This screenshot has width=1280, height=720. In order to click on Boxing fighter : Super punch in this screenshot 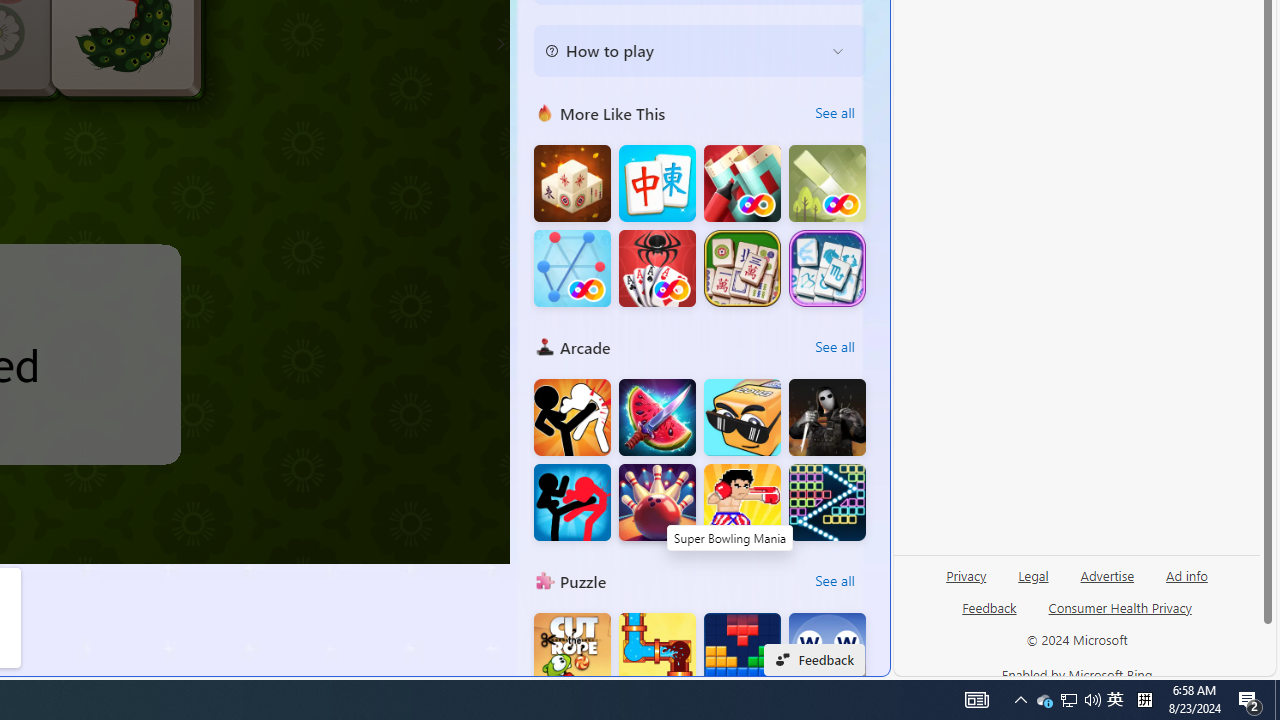, I will do `click(742, 502)`.